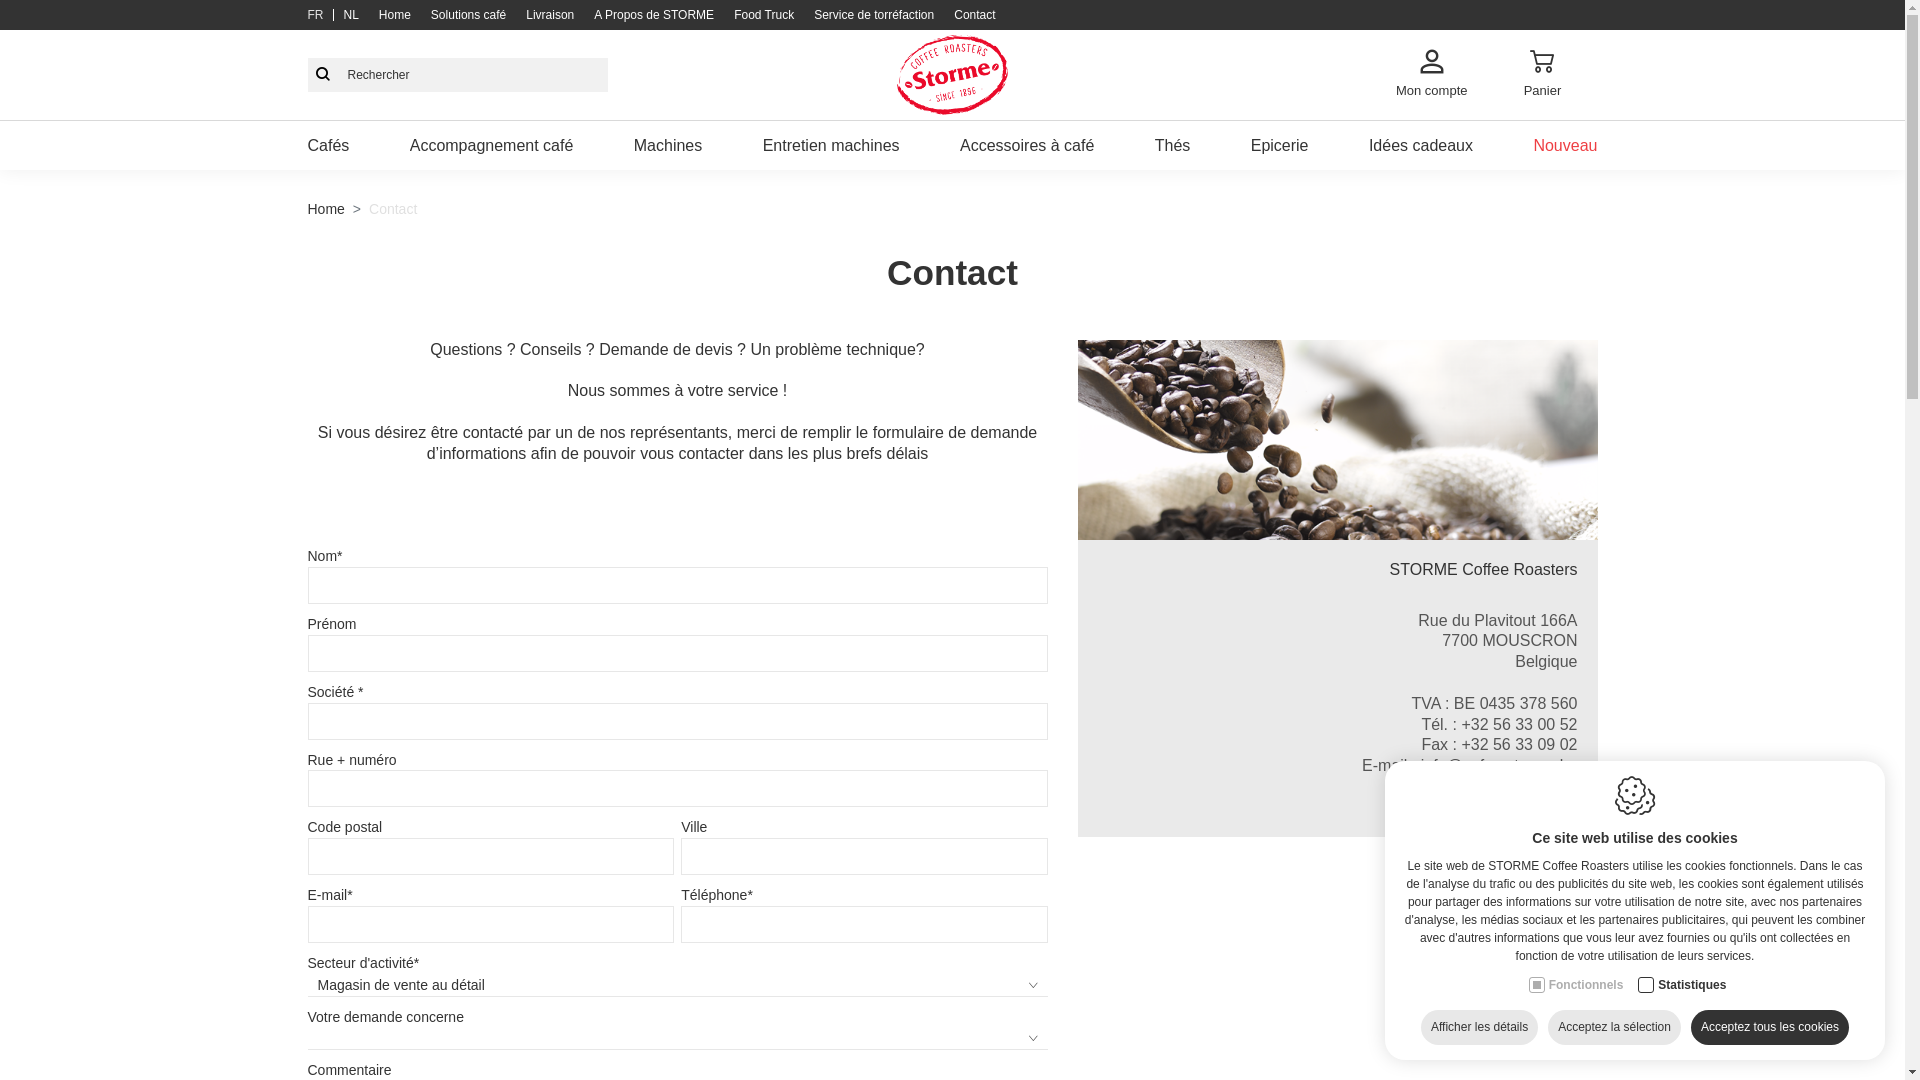 The image size is (1920, 1080). I want to click on A Propos de STORME, so click(654, 15).